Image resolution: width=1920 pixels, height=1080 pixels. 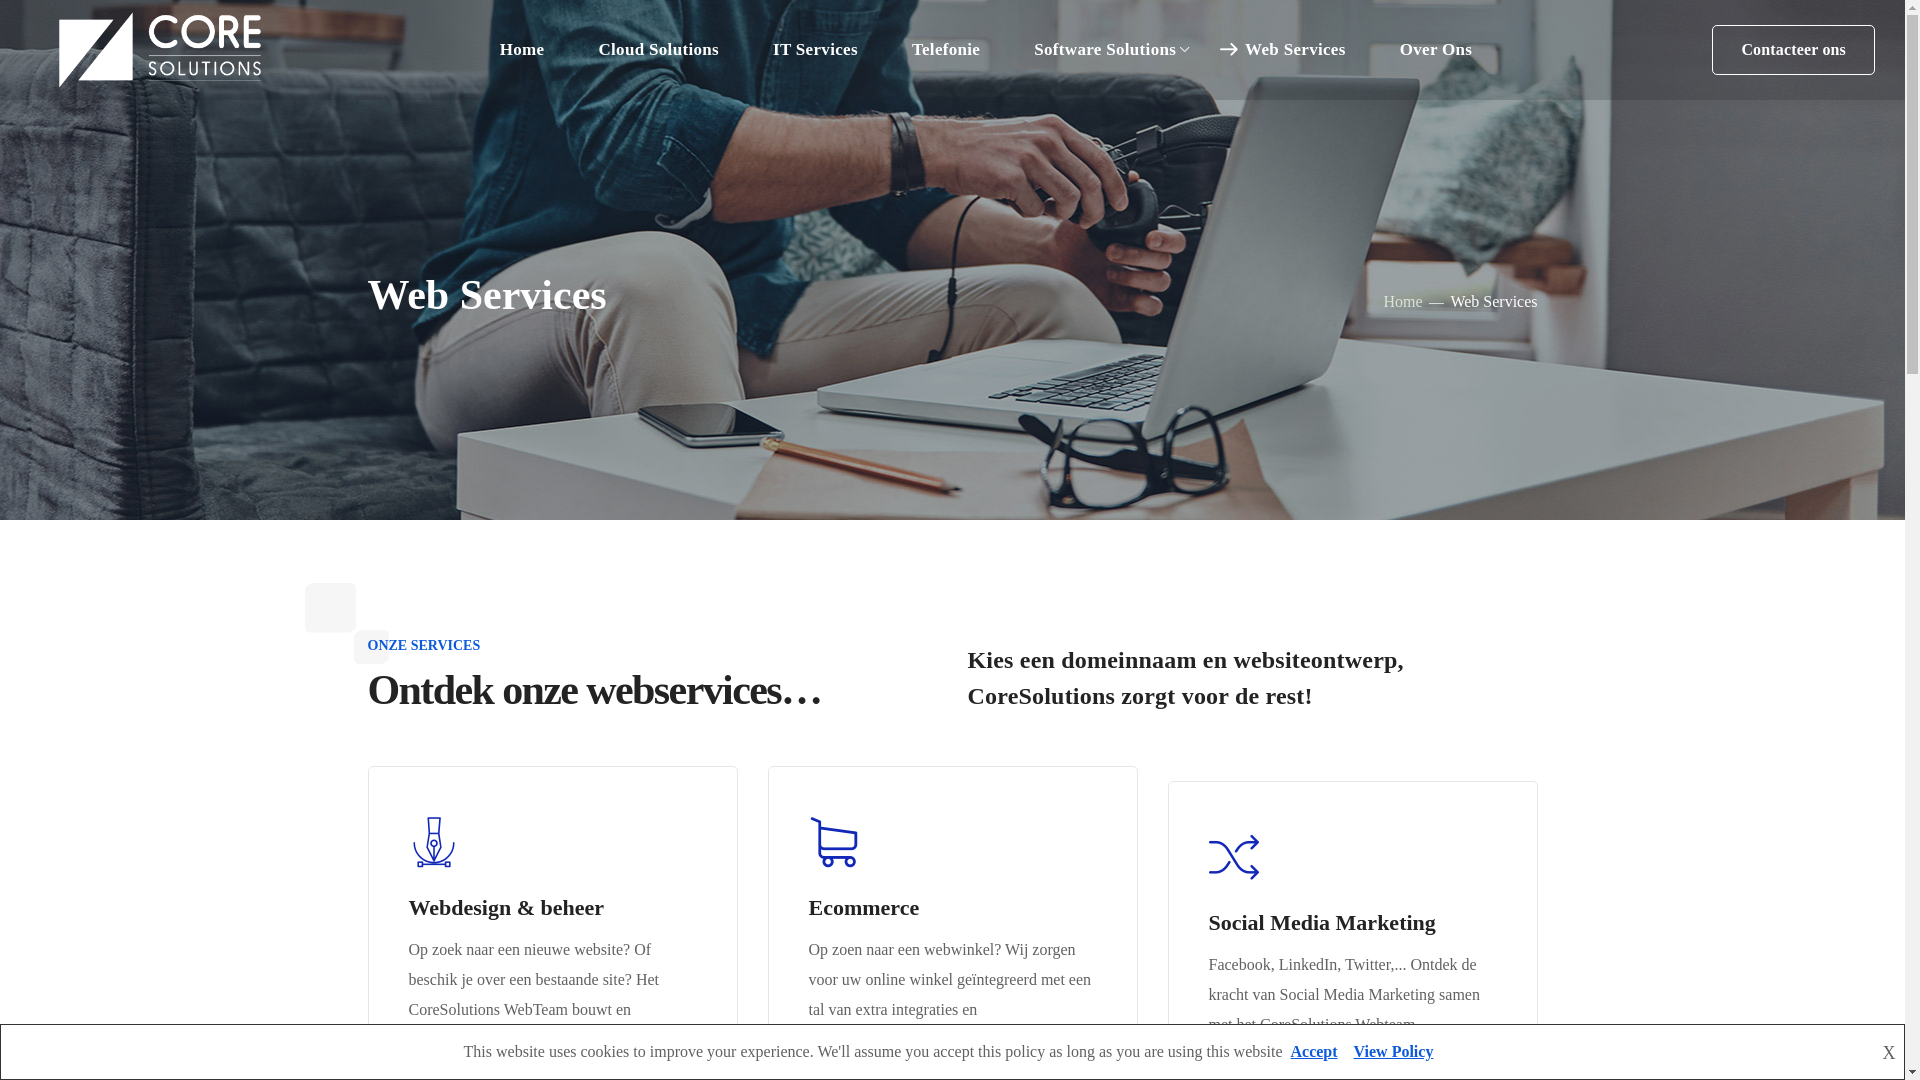 What do you see at coordinates (658, 50) in the screenshot?
I see `Cloud Solutions` at bounding box center [658, 50].